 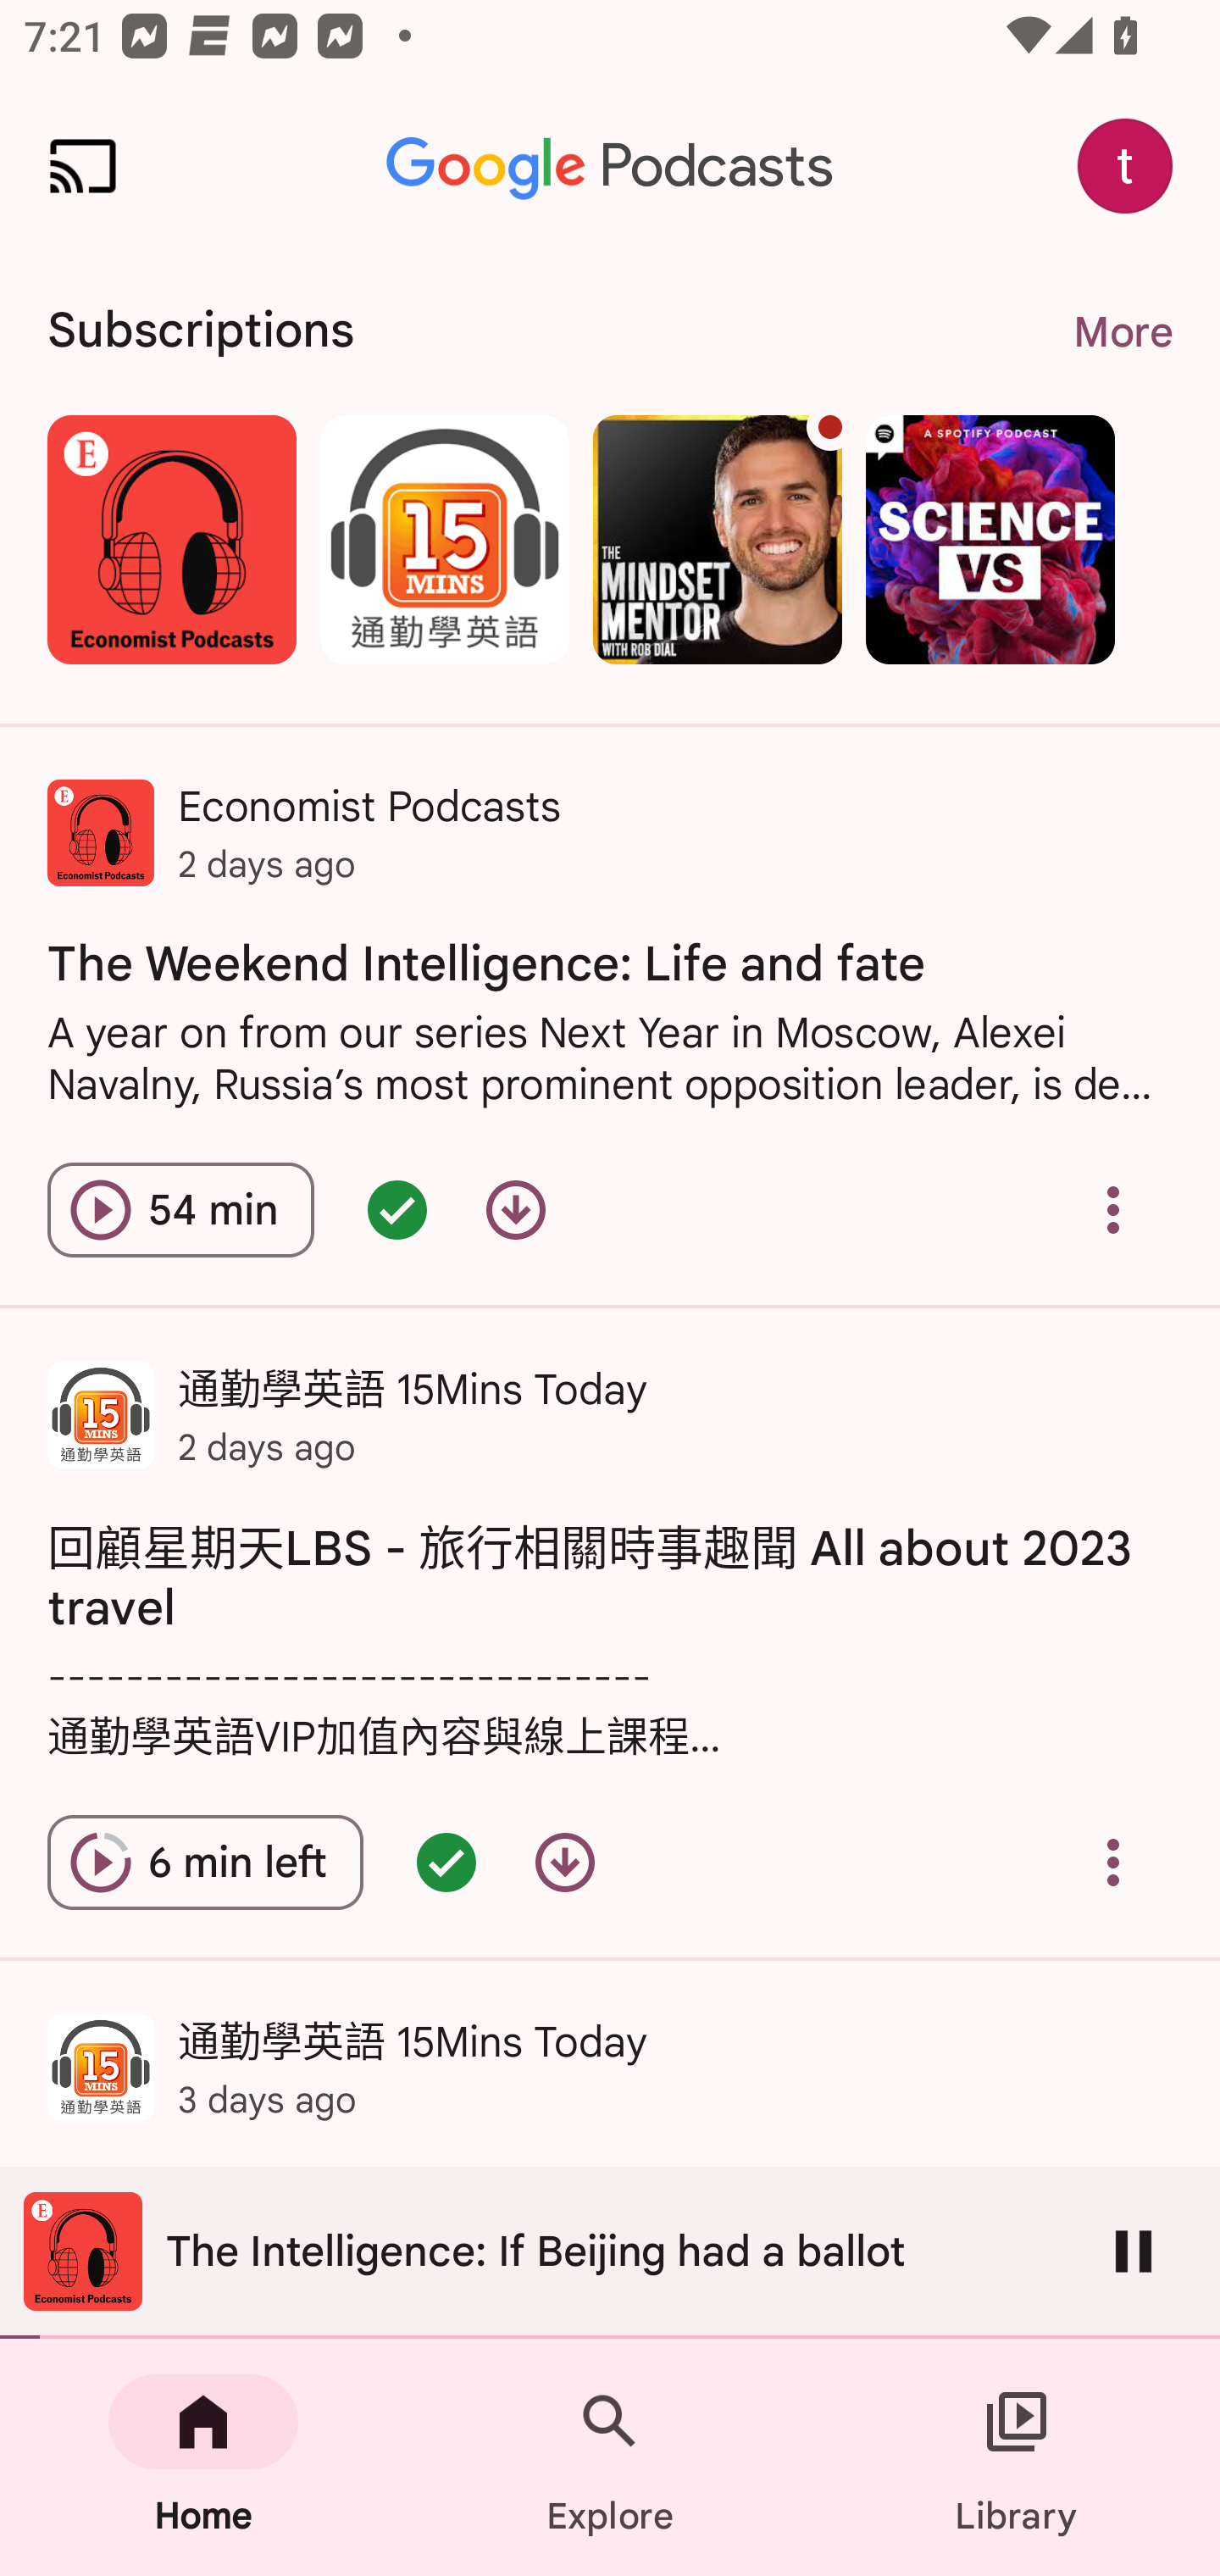 I want to click on Science Vs, so click(x=990, y=539).